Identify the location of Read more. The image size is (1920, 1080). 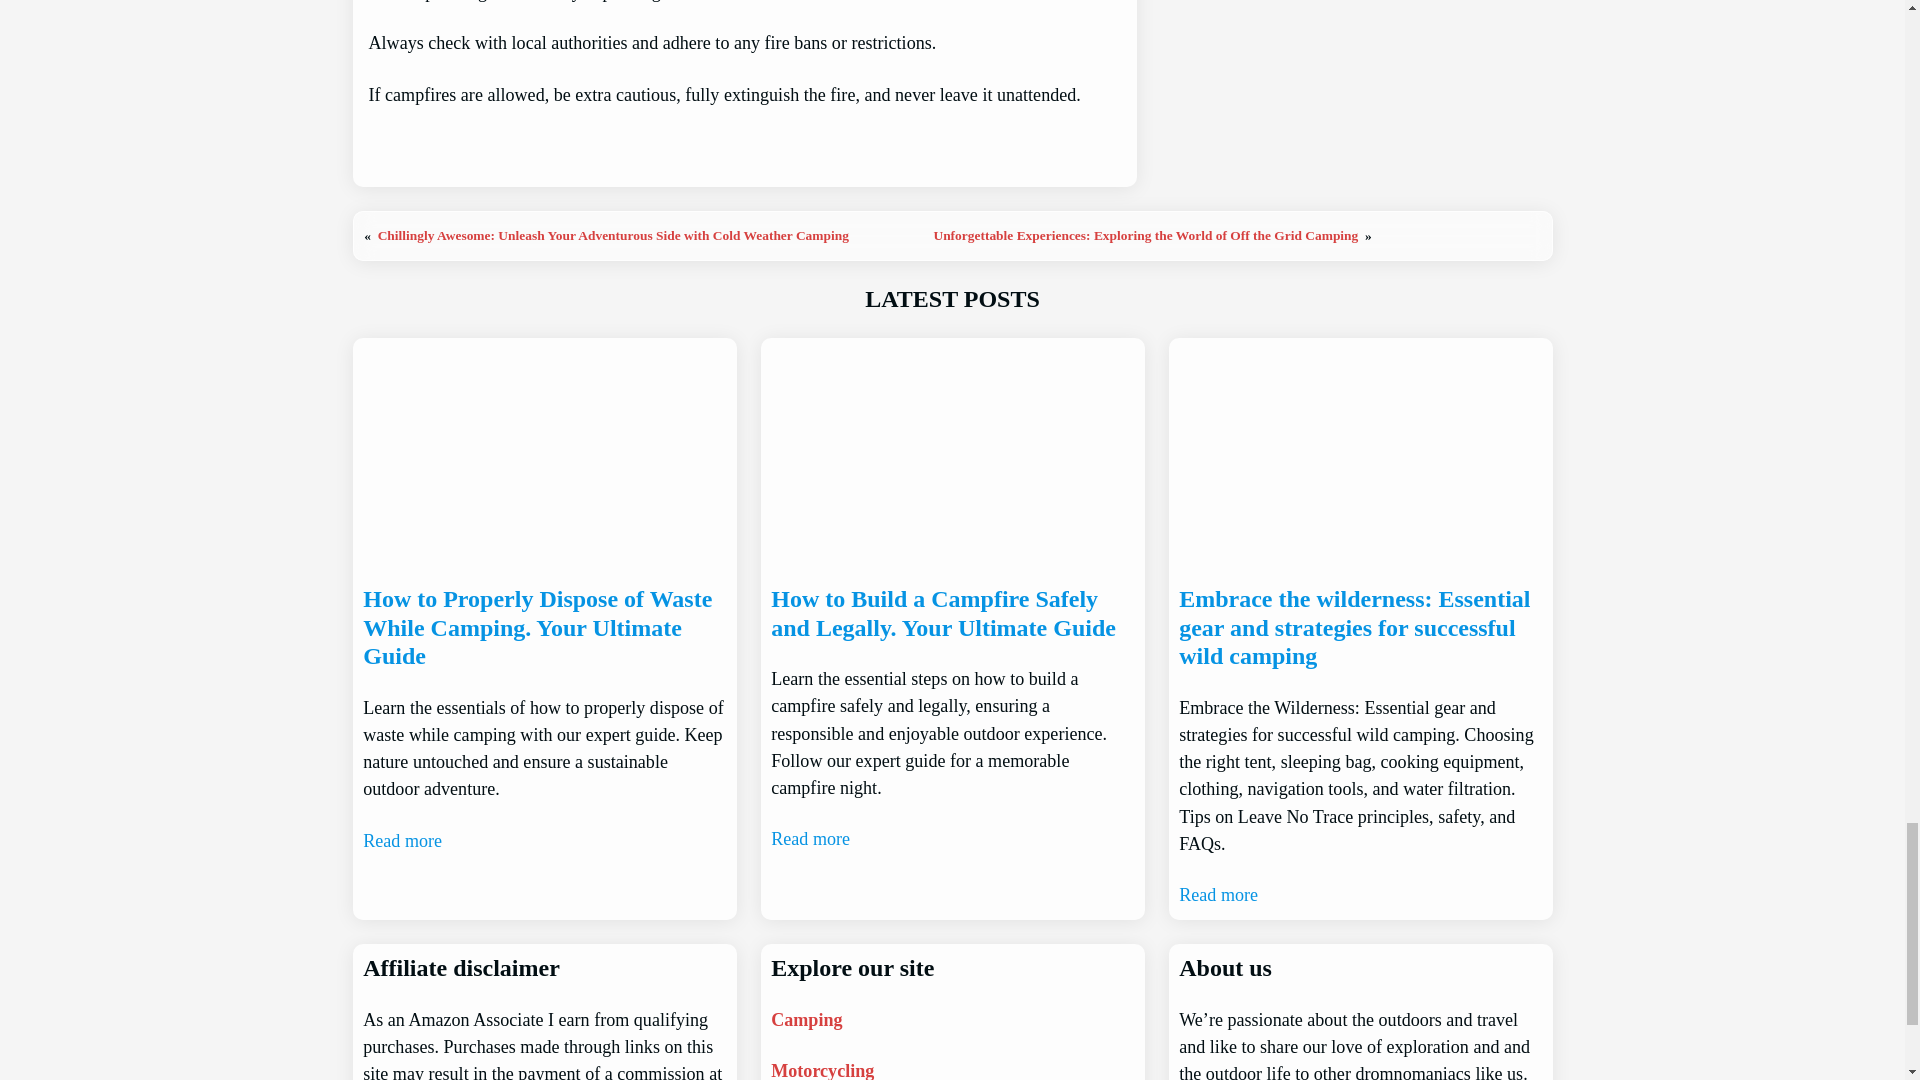
(1218, 896).